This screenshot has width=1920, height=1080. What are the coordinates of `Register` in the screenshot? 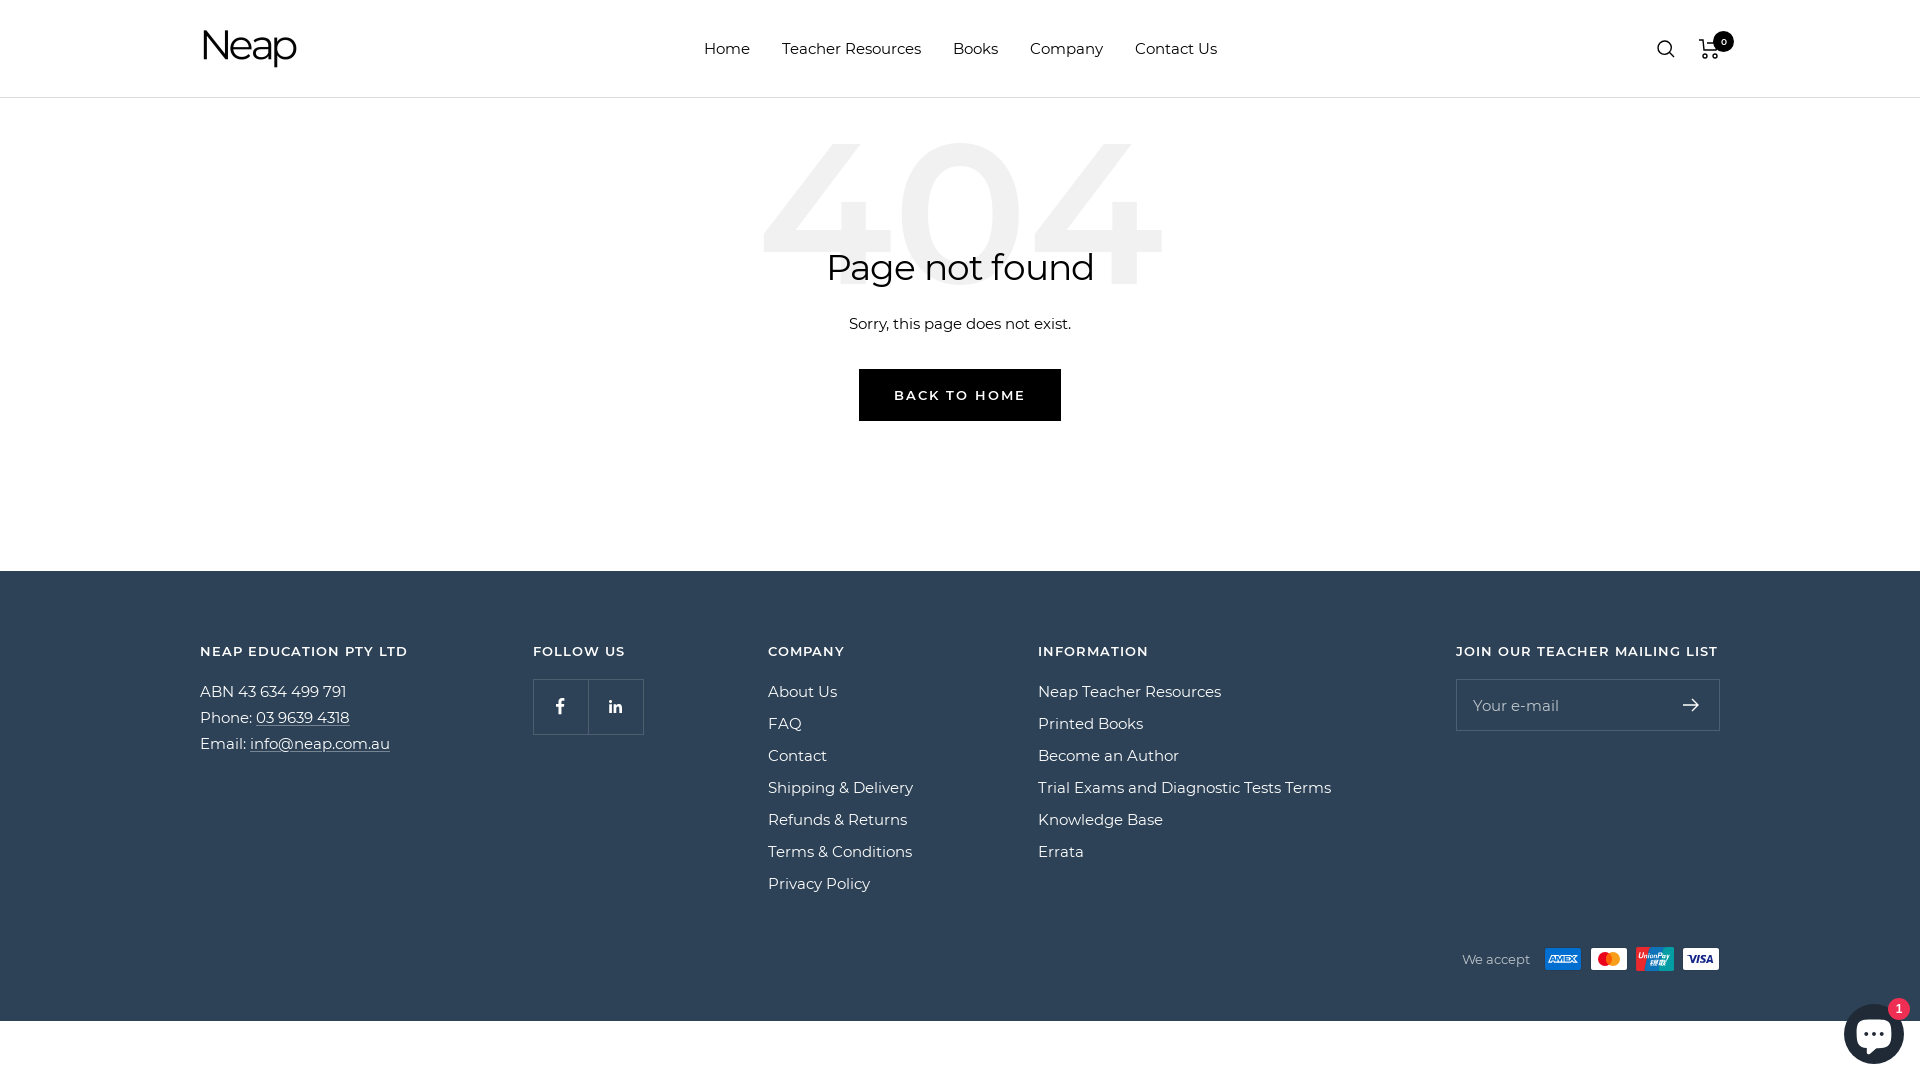 It's located at (1692, 705).